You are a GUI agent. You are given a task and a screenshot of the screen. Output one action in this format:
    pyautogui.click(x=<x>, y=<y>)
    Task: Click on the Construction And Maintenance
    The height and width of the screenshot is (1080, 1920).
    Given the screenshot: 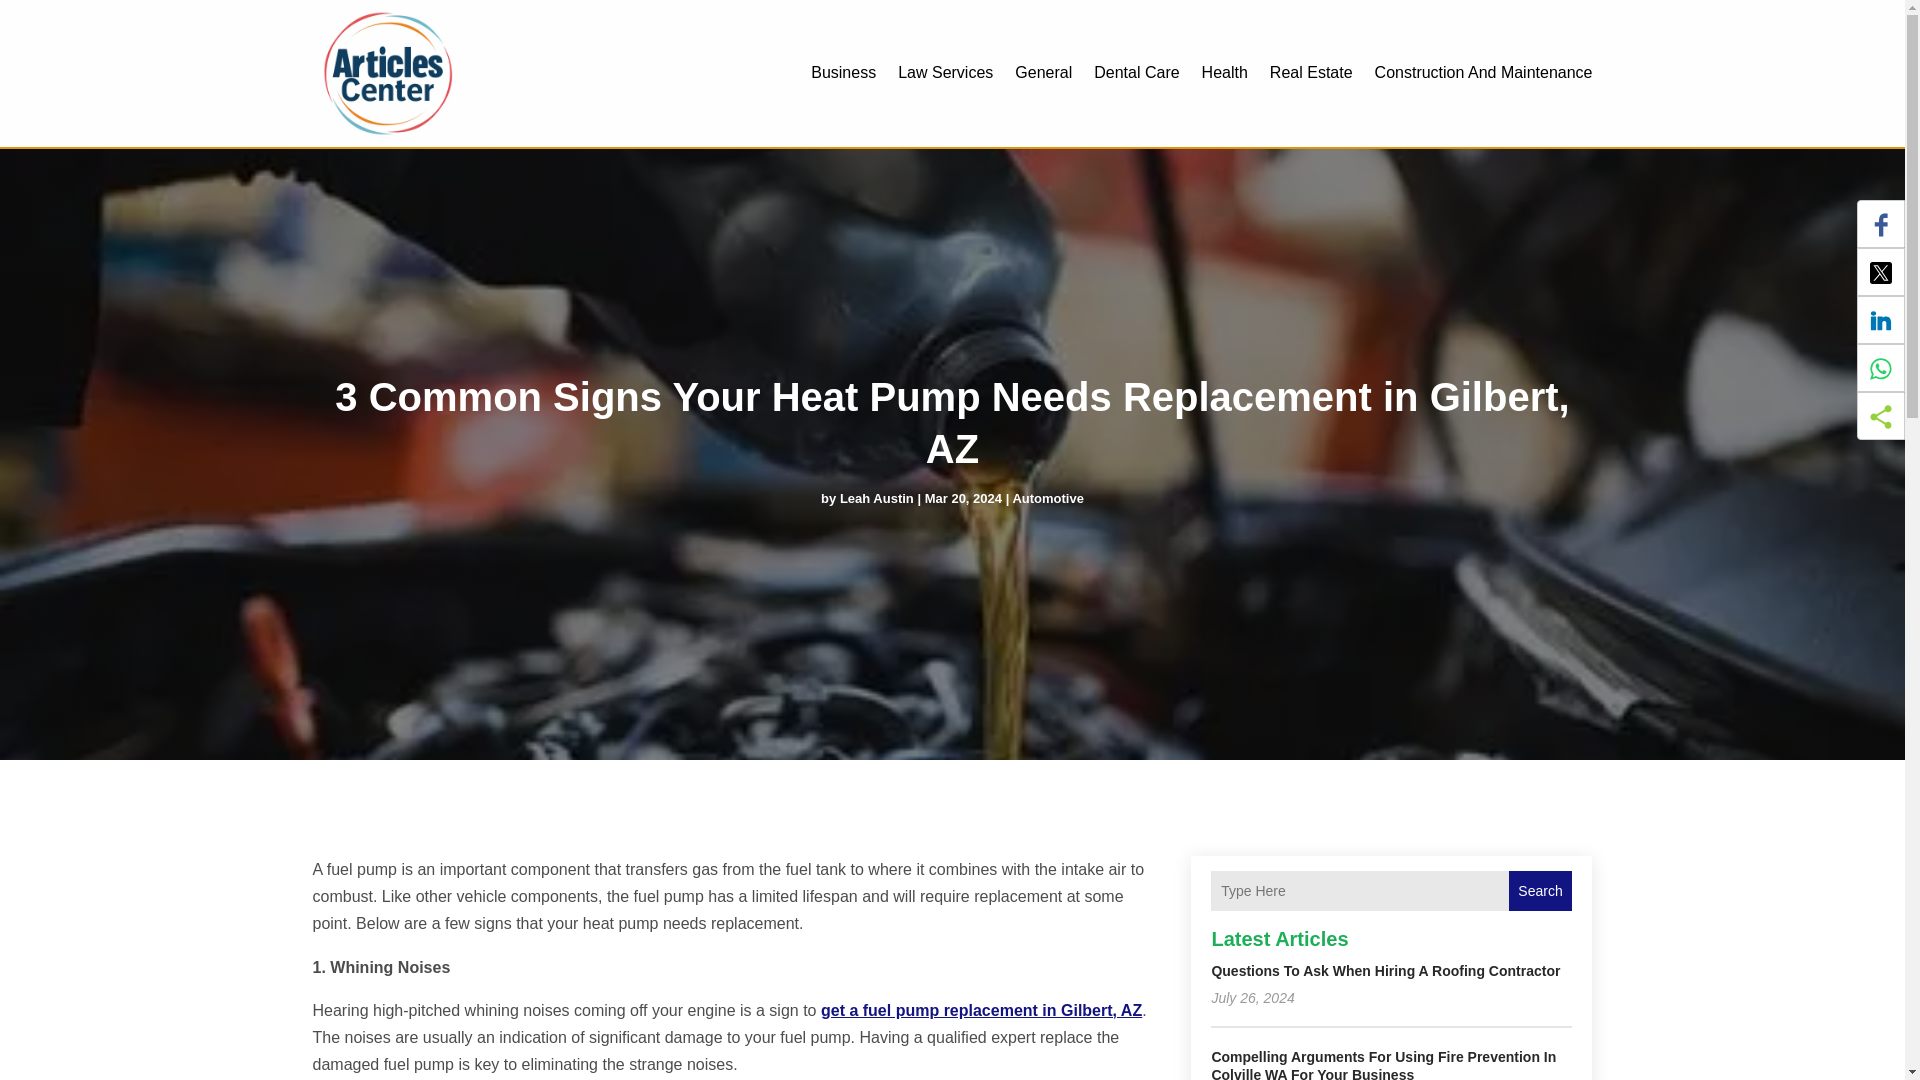 What is the action you would take?
    pyautogui.click(x=1484, y=73)
    